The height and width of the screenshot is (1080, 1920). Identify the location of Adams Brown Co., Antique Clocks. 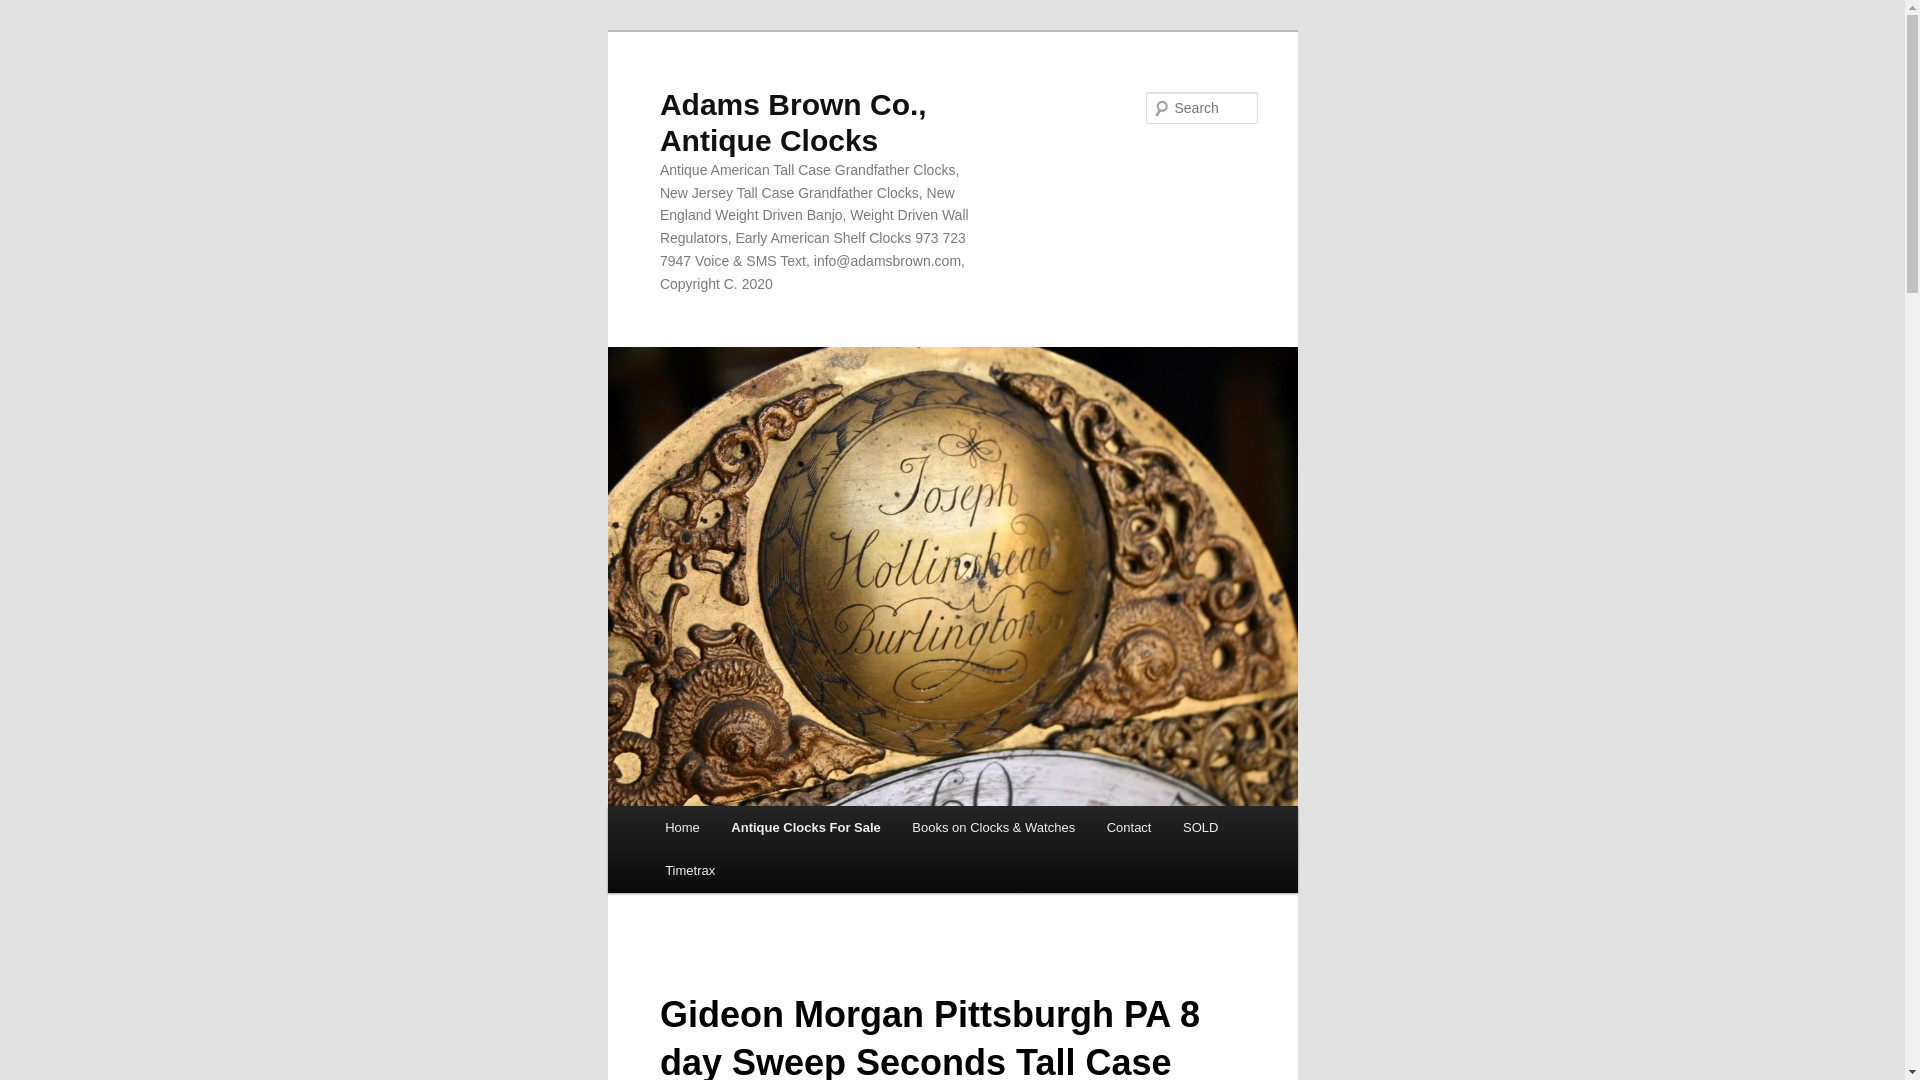
(794, 122).